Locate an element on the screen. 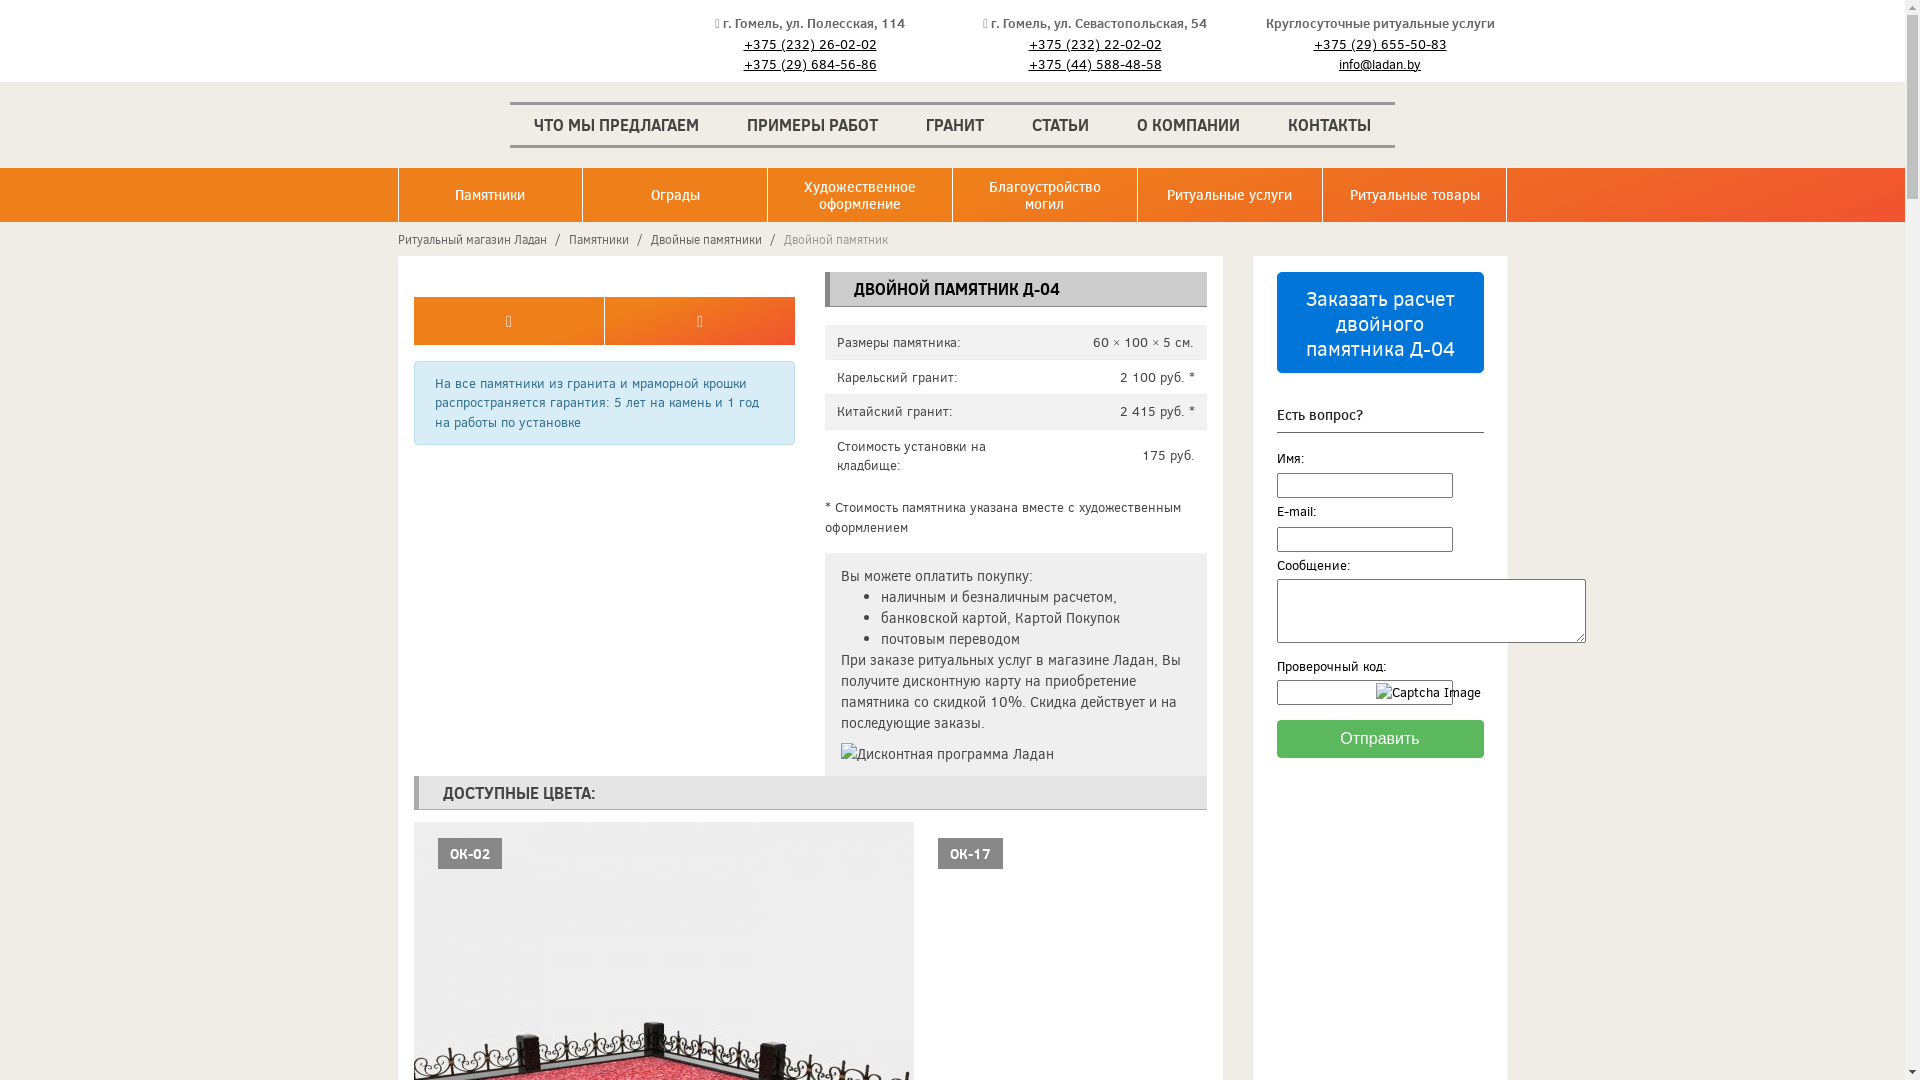 The width and height of the screenshot is (1920, 1080). +375 (29) 684-56-86 is located at coordinates (810, 64).